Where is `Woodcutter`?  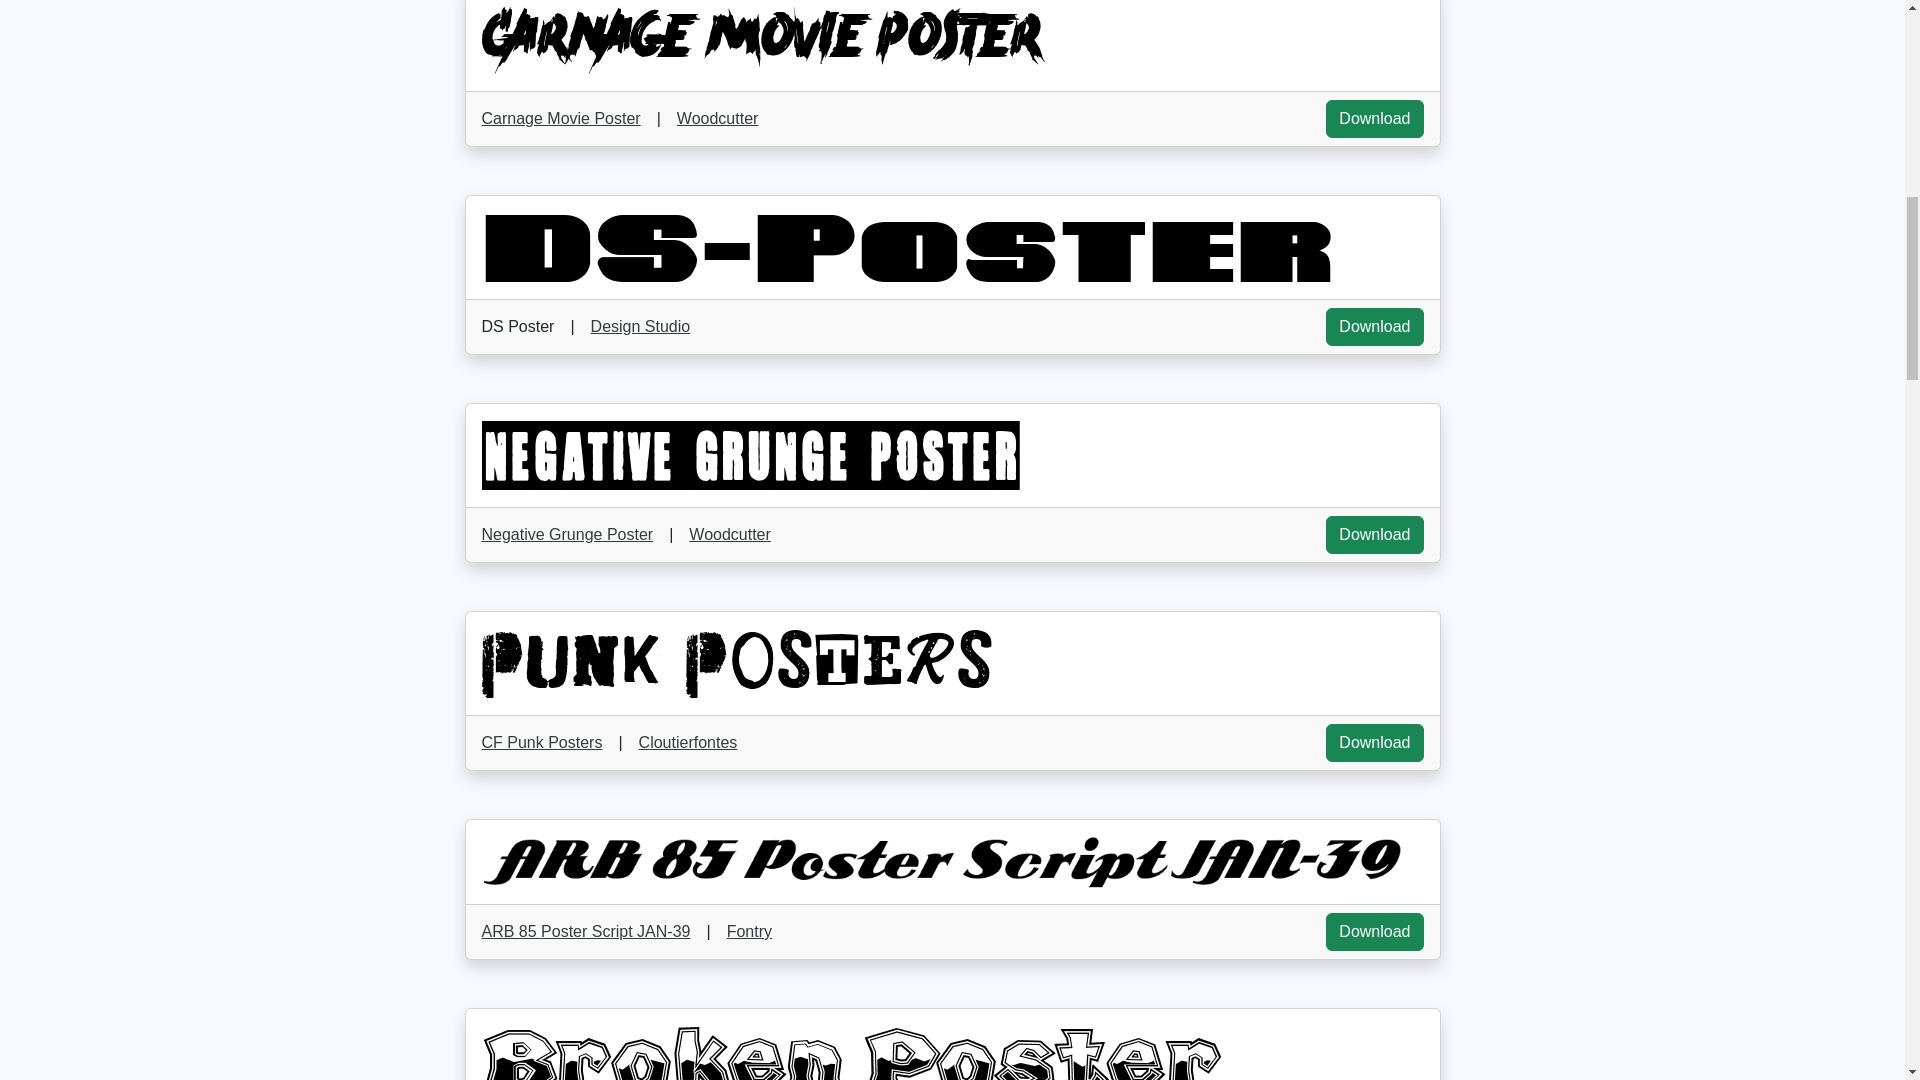
Woodcutter is located at coordinates (718, 118).